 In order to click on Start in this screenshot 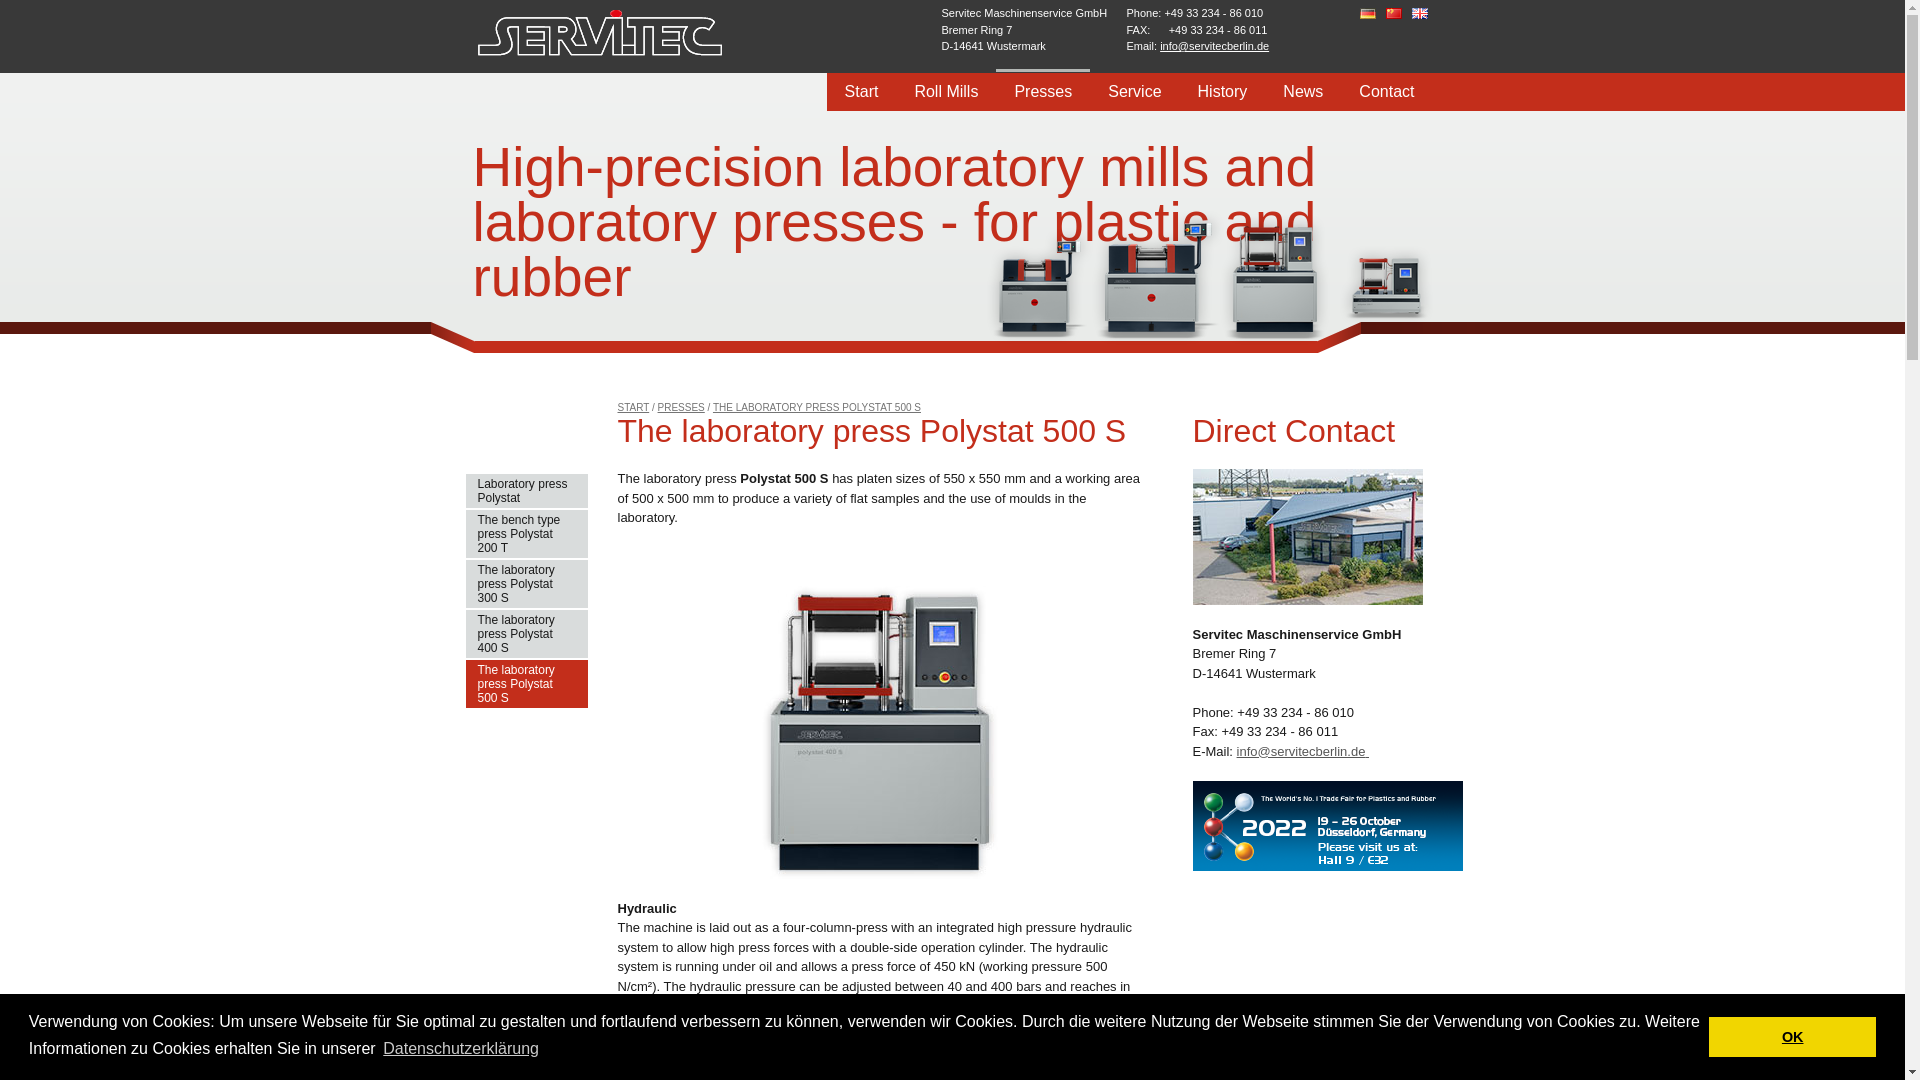, I will do `click(634, 406)`.